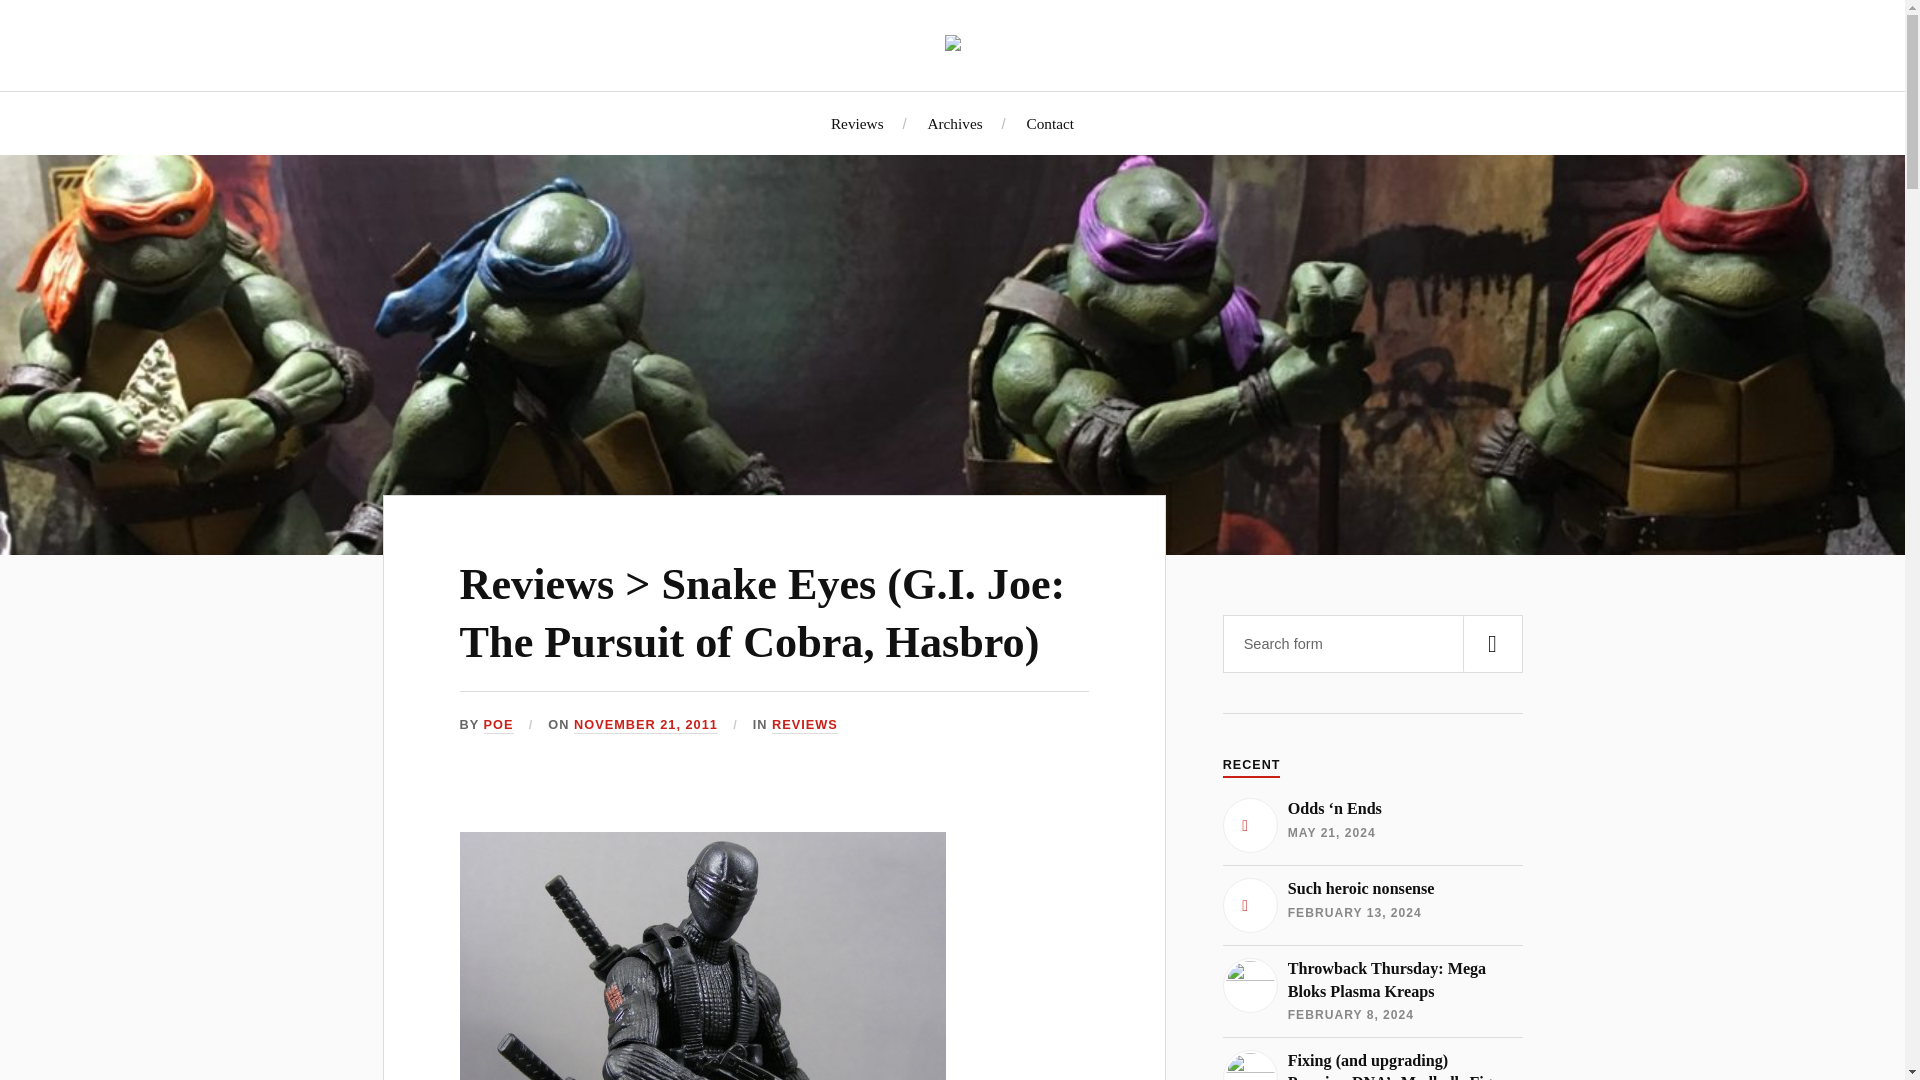 The width and height of the screenshot is (1920, 1080). Describe the element at coordinates (498, 726) in the screenshot. I see `Posts by Poe` at that location.